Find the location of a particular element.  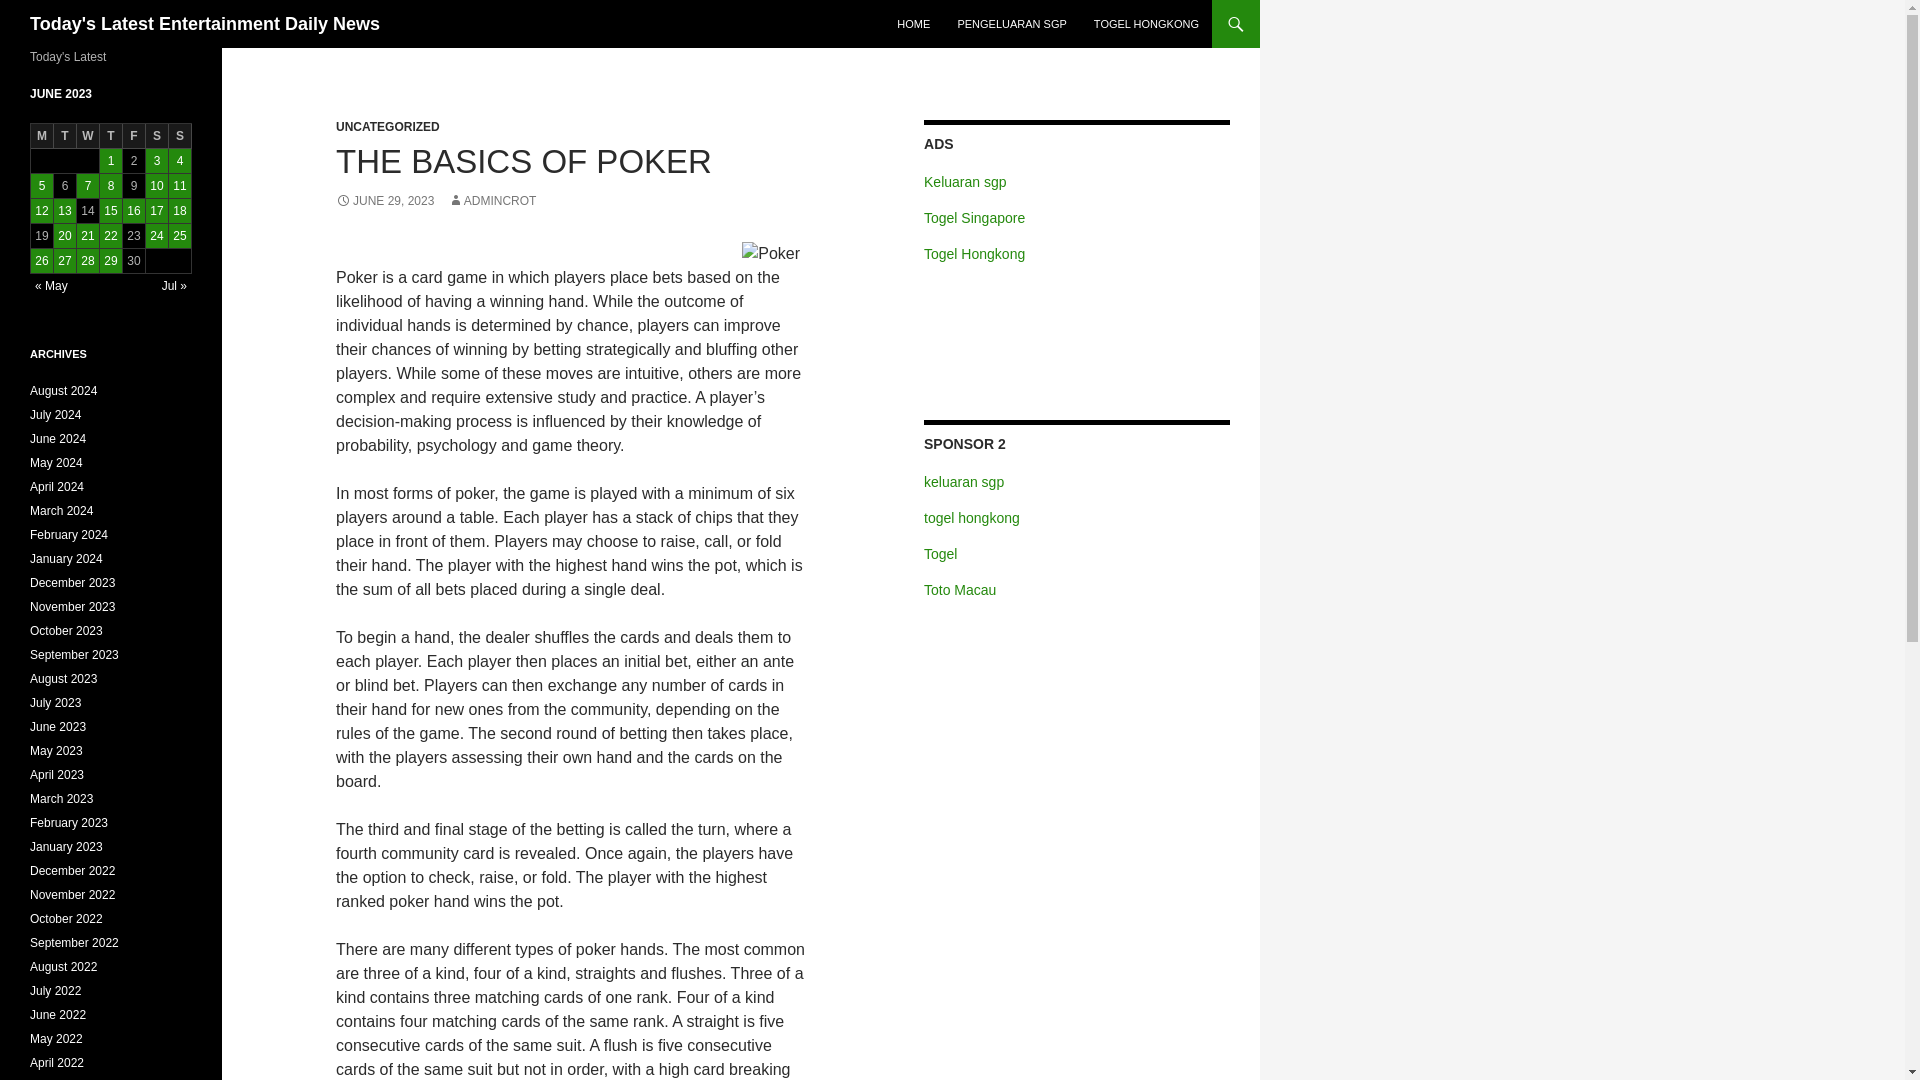

Friday is located at coordinates (134, 136).